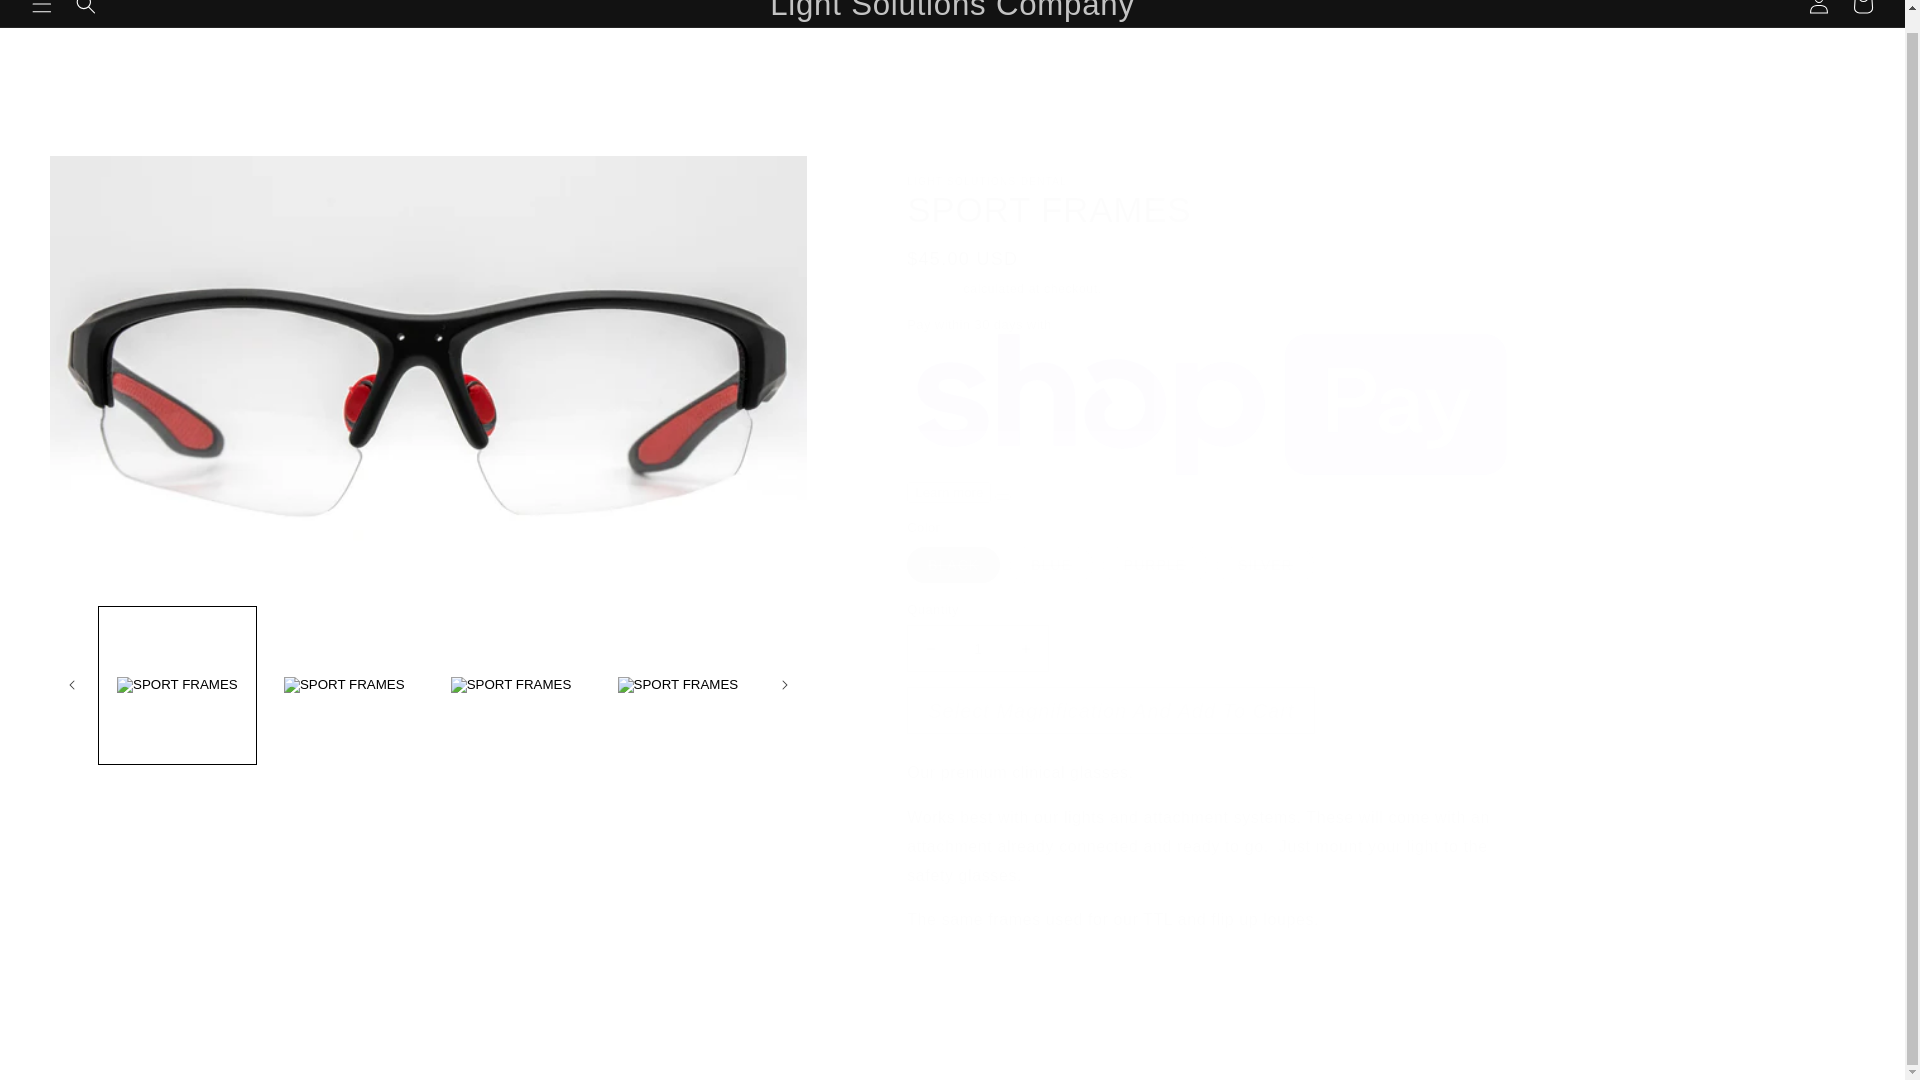 The width and height of the screenshot is (1920, 1080). I want to click on Skip to content, so click(89, 14).